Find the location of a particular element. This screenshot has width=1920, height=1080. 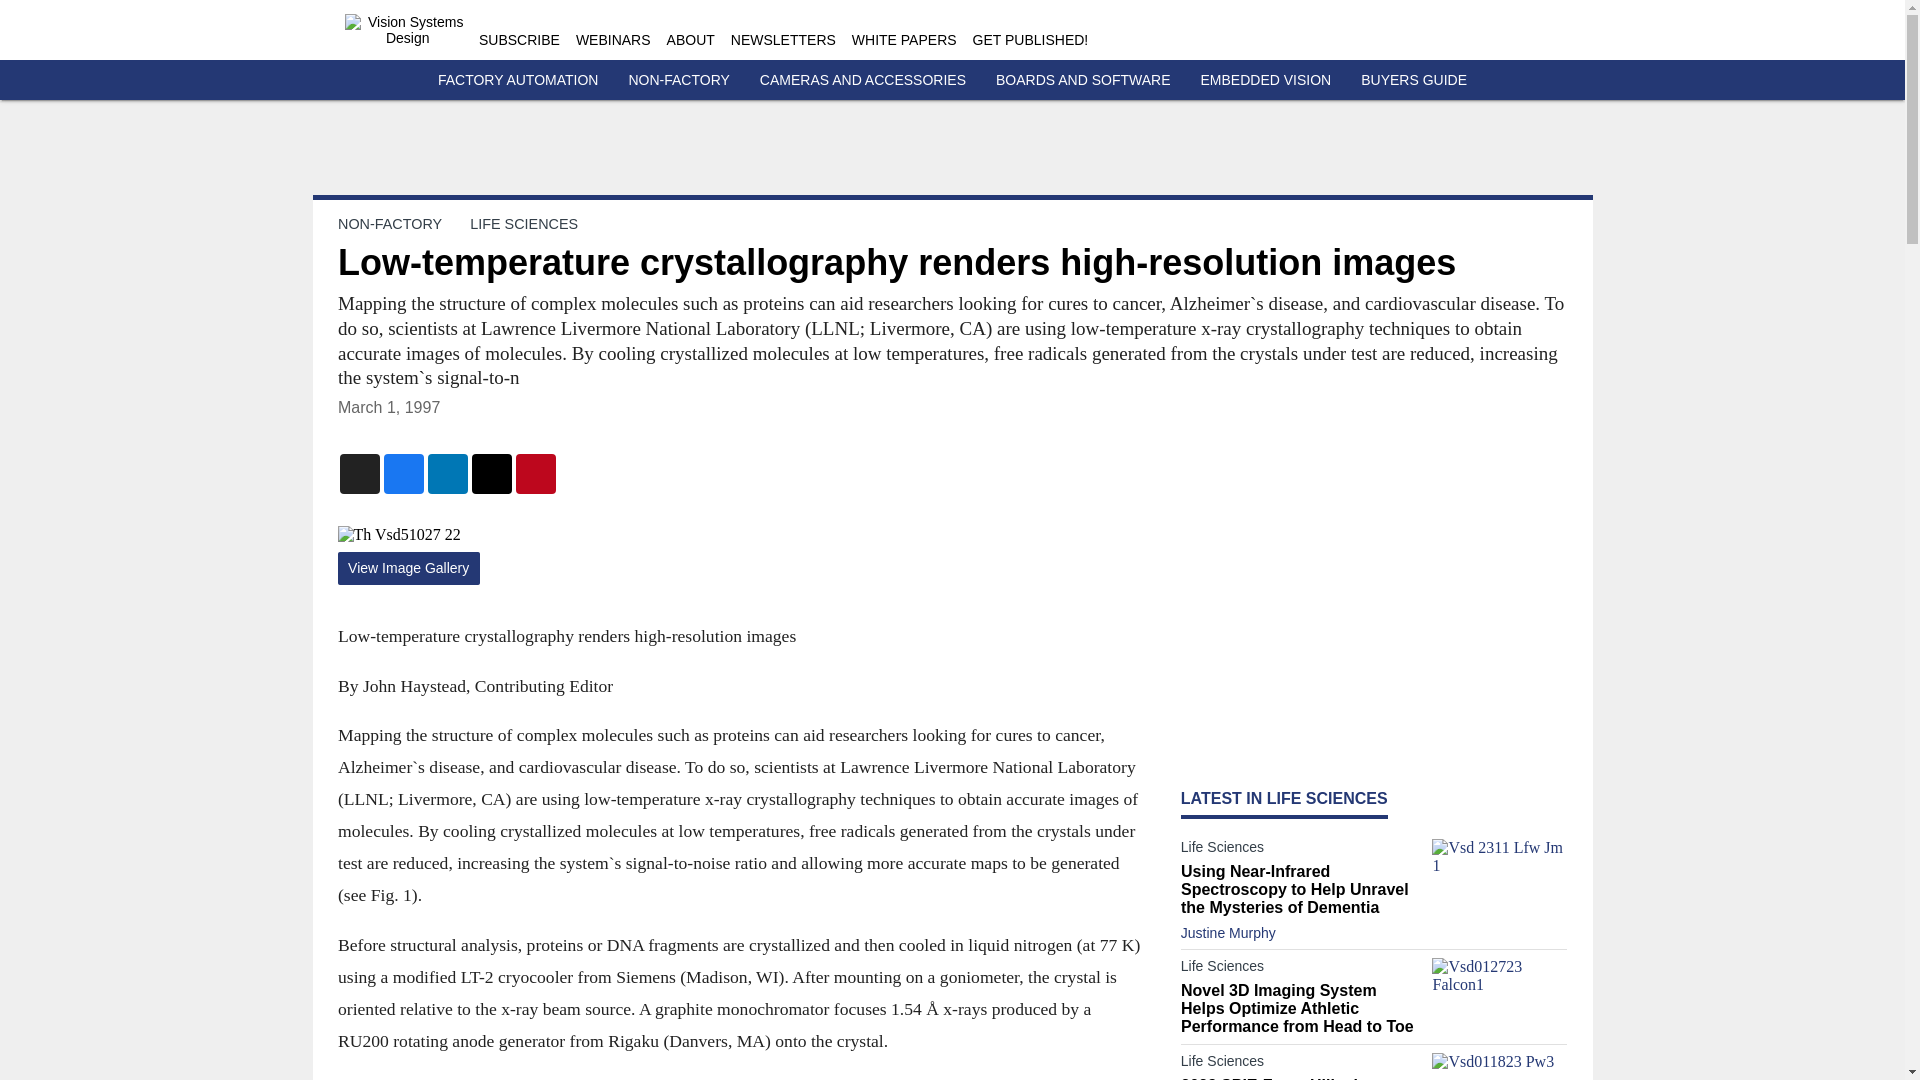

GET PUBLISHED! is located at coordinates (1030, 40).